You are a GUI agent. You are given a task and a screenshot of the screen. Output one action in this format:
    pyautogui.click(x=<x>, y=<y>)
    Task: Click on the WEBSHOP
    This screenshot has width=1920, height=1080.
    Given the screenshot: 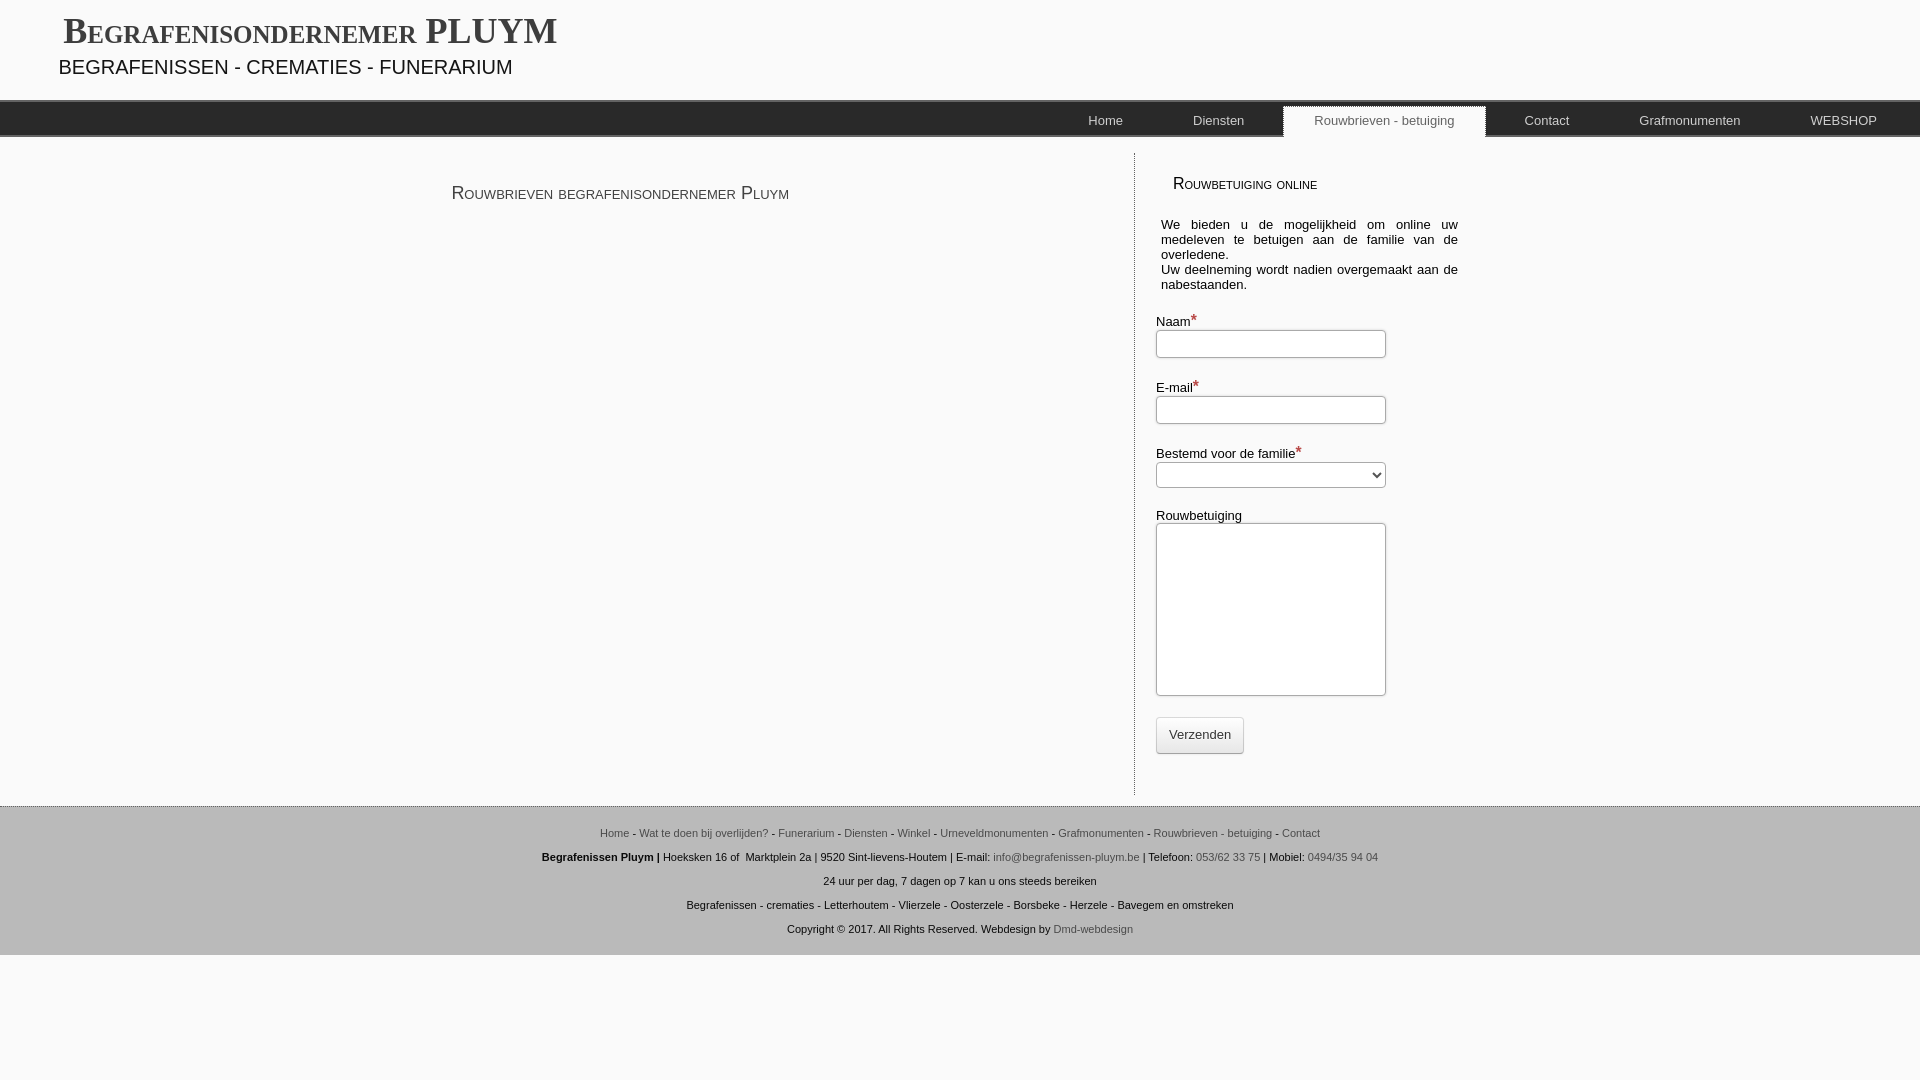 What is the action you would take?
    pyautogui.click(x=1844, y=120)
    